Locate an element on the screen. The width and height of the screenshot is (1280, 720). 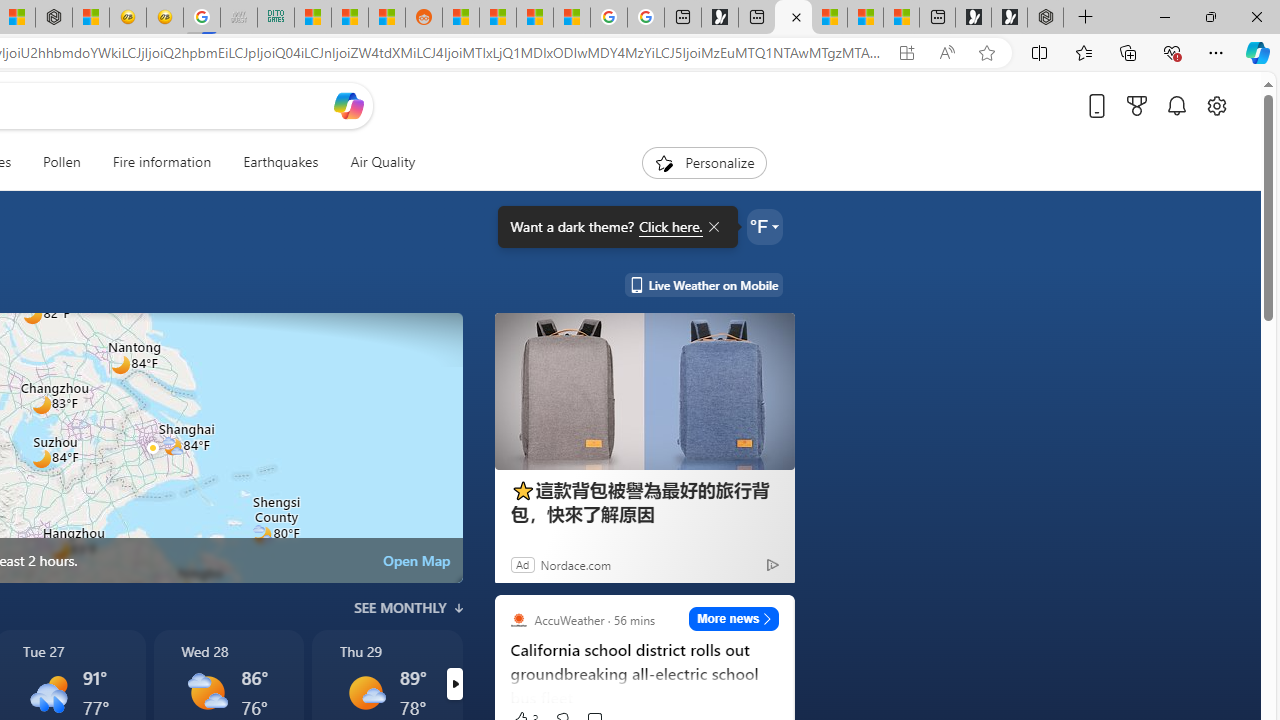
Air Quality is located at coordinates (382, 162).